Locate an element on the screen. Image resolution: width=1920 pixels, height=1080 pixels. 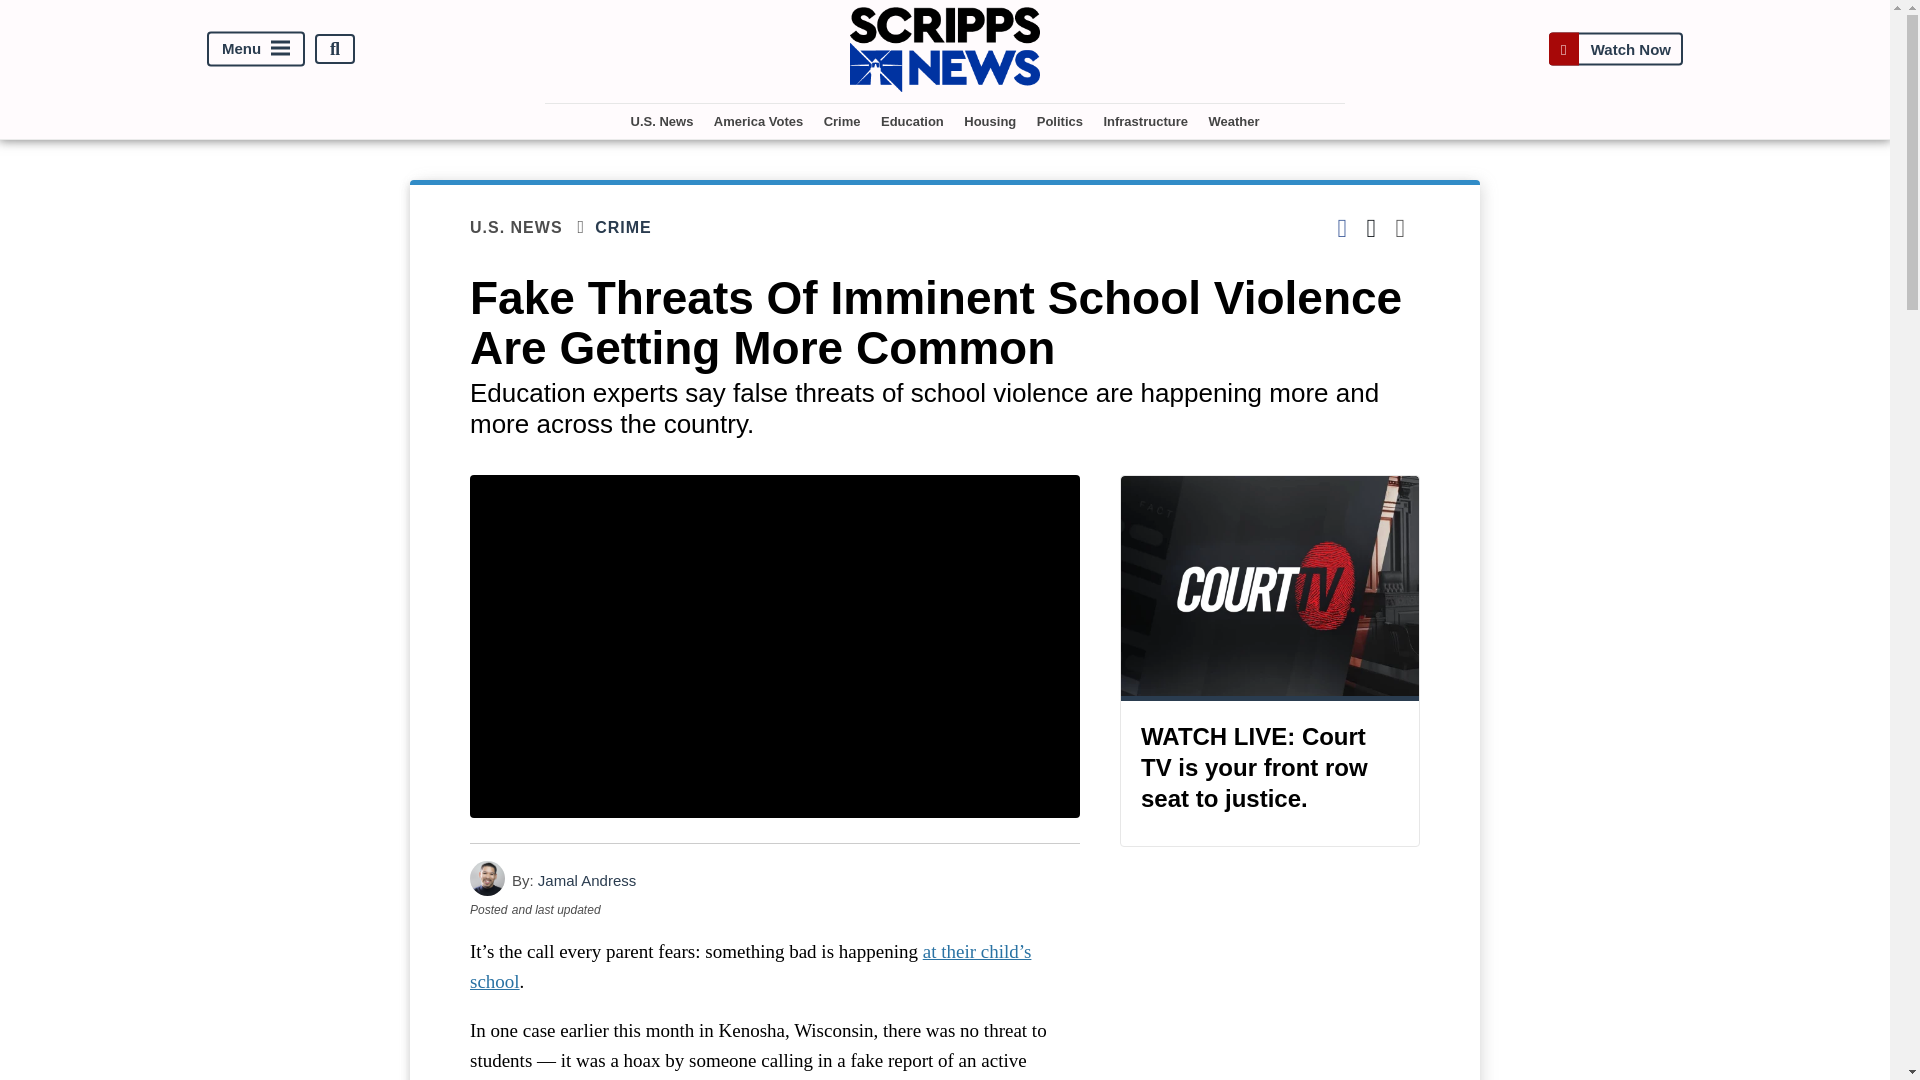
Watch Now is located at coordinates (1615, 50).